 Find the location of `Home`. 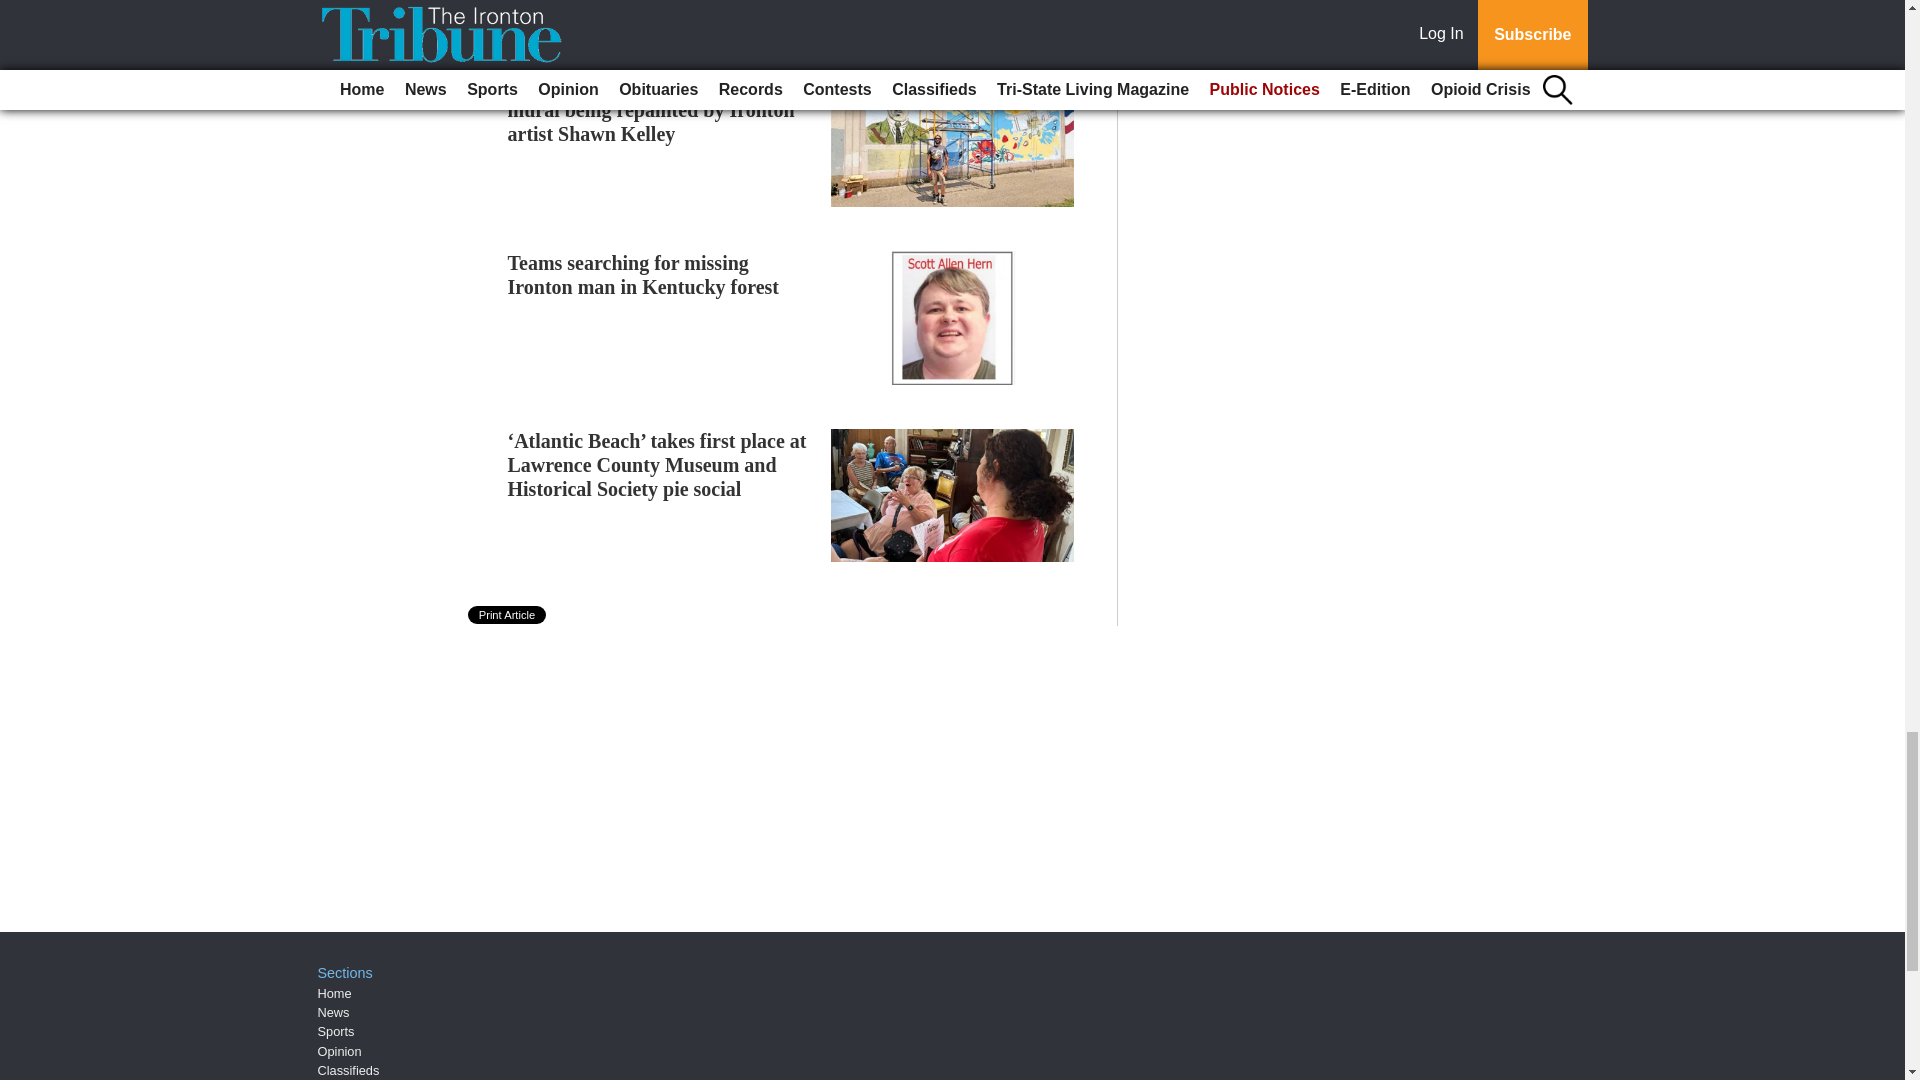

Home is located at coordinates (334, 994).